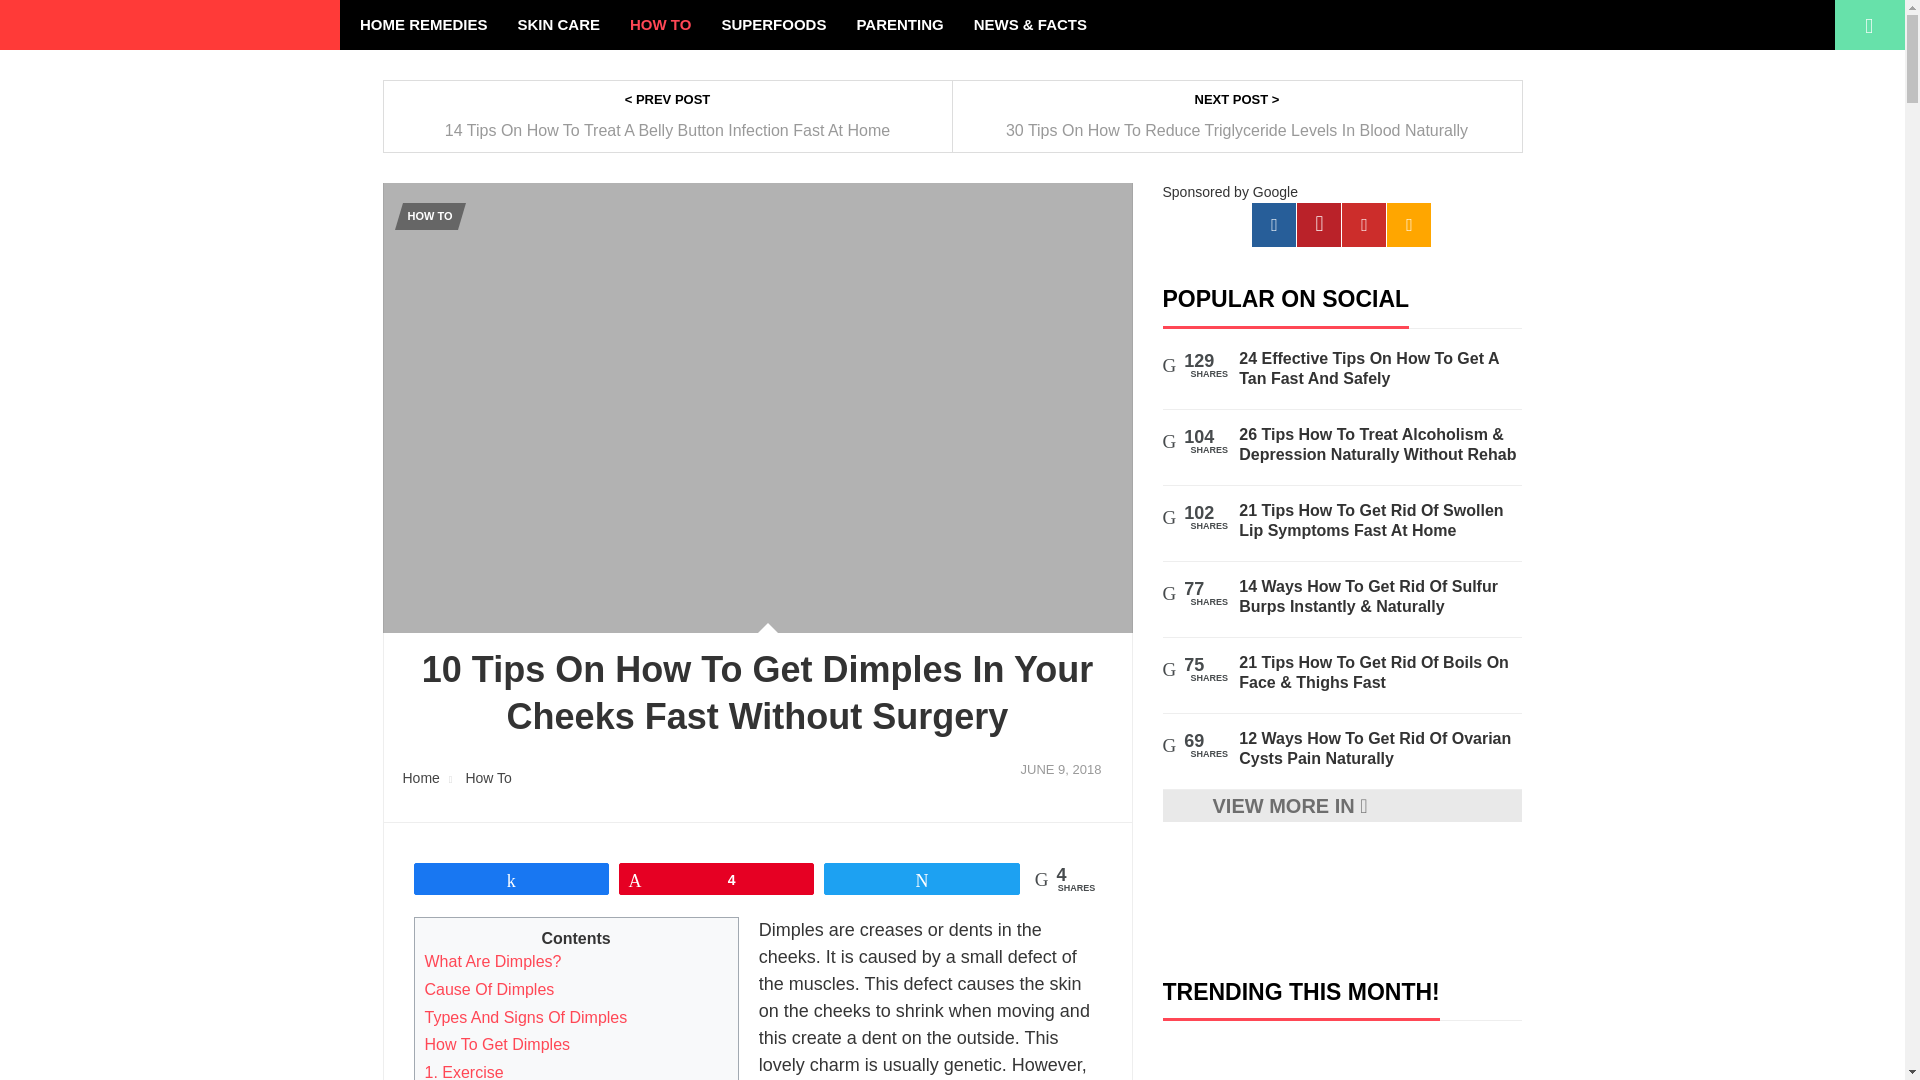 The height and width of the screenshot is (1080, 1920). I want to click on PARENTING, so click(899, 24).